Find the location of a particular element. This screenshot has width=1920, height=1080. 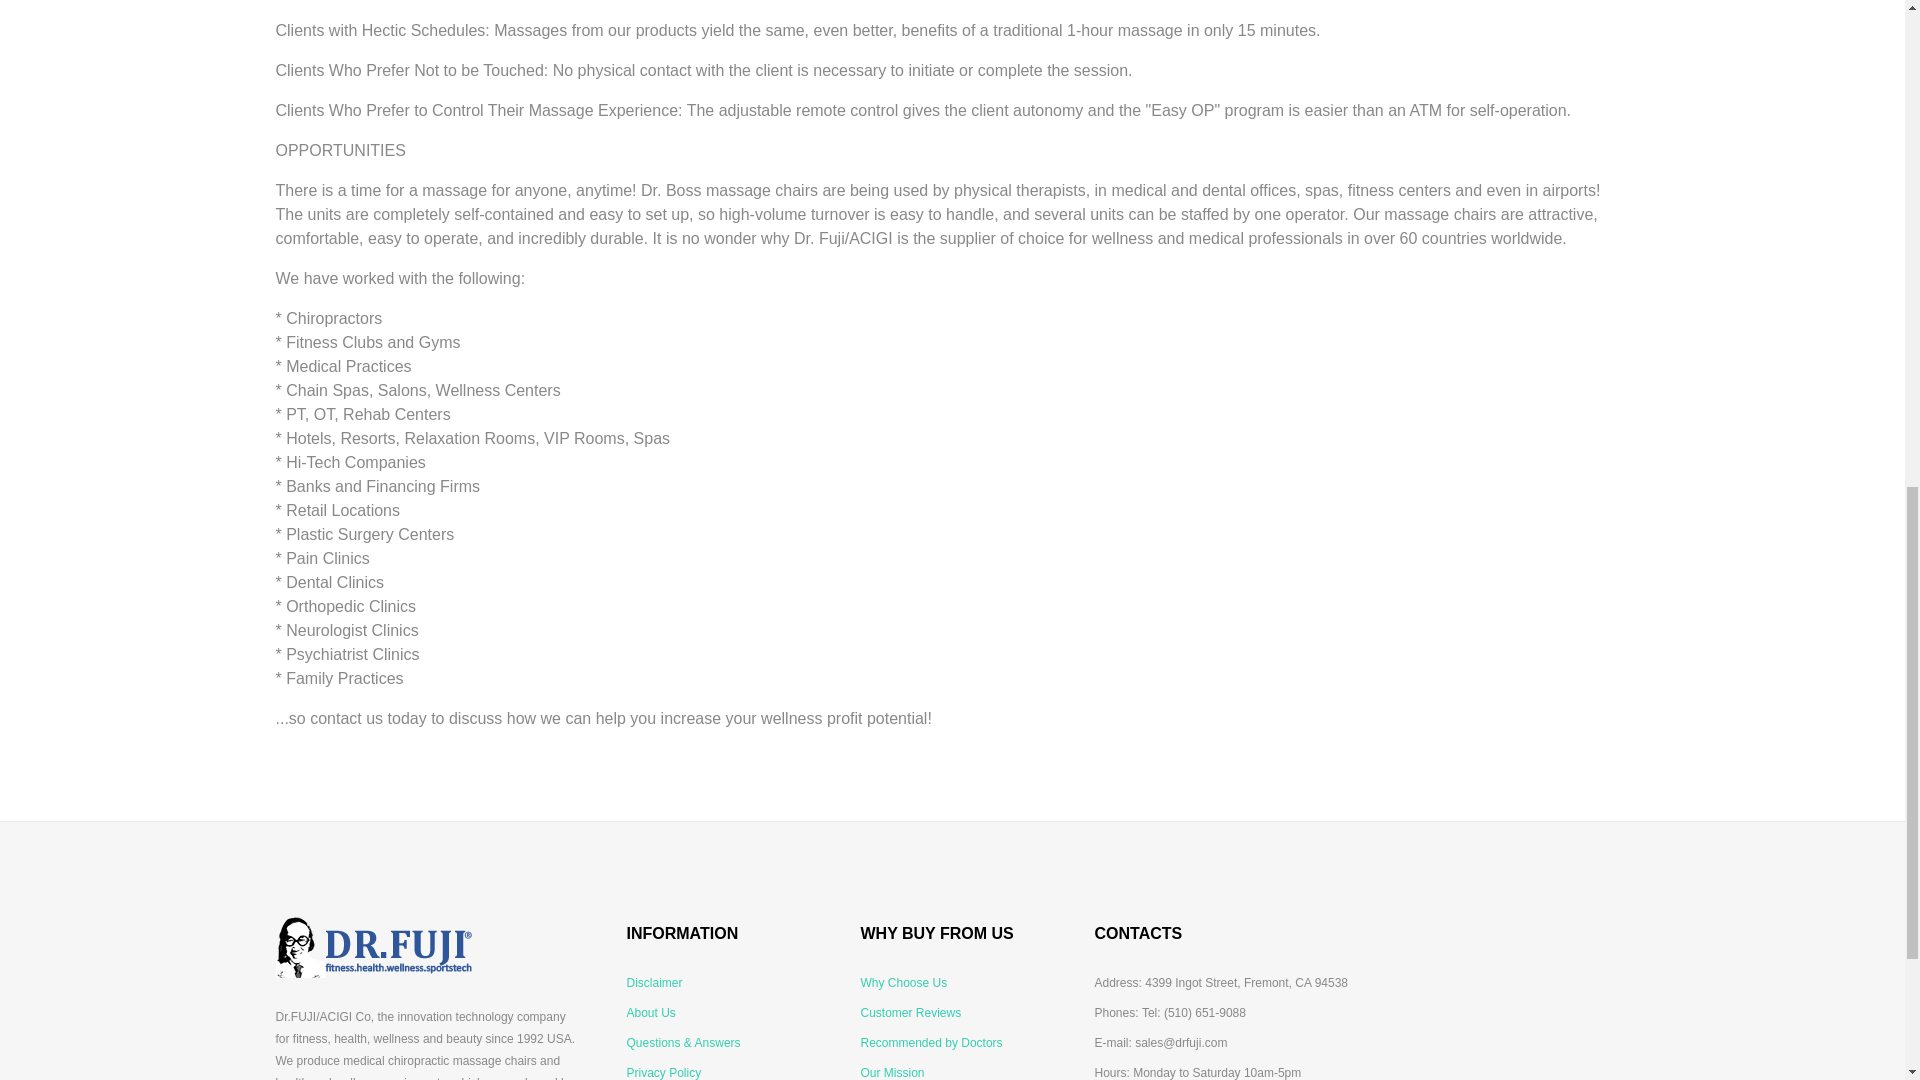

Privacy Policy is located at coordinates (662, 1070).